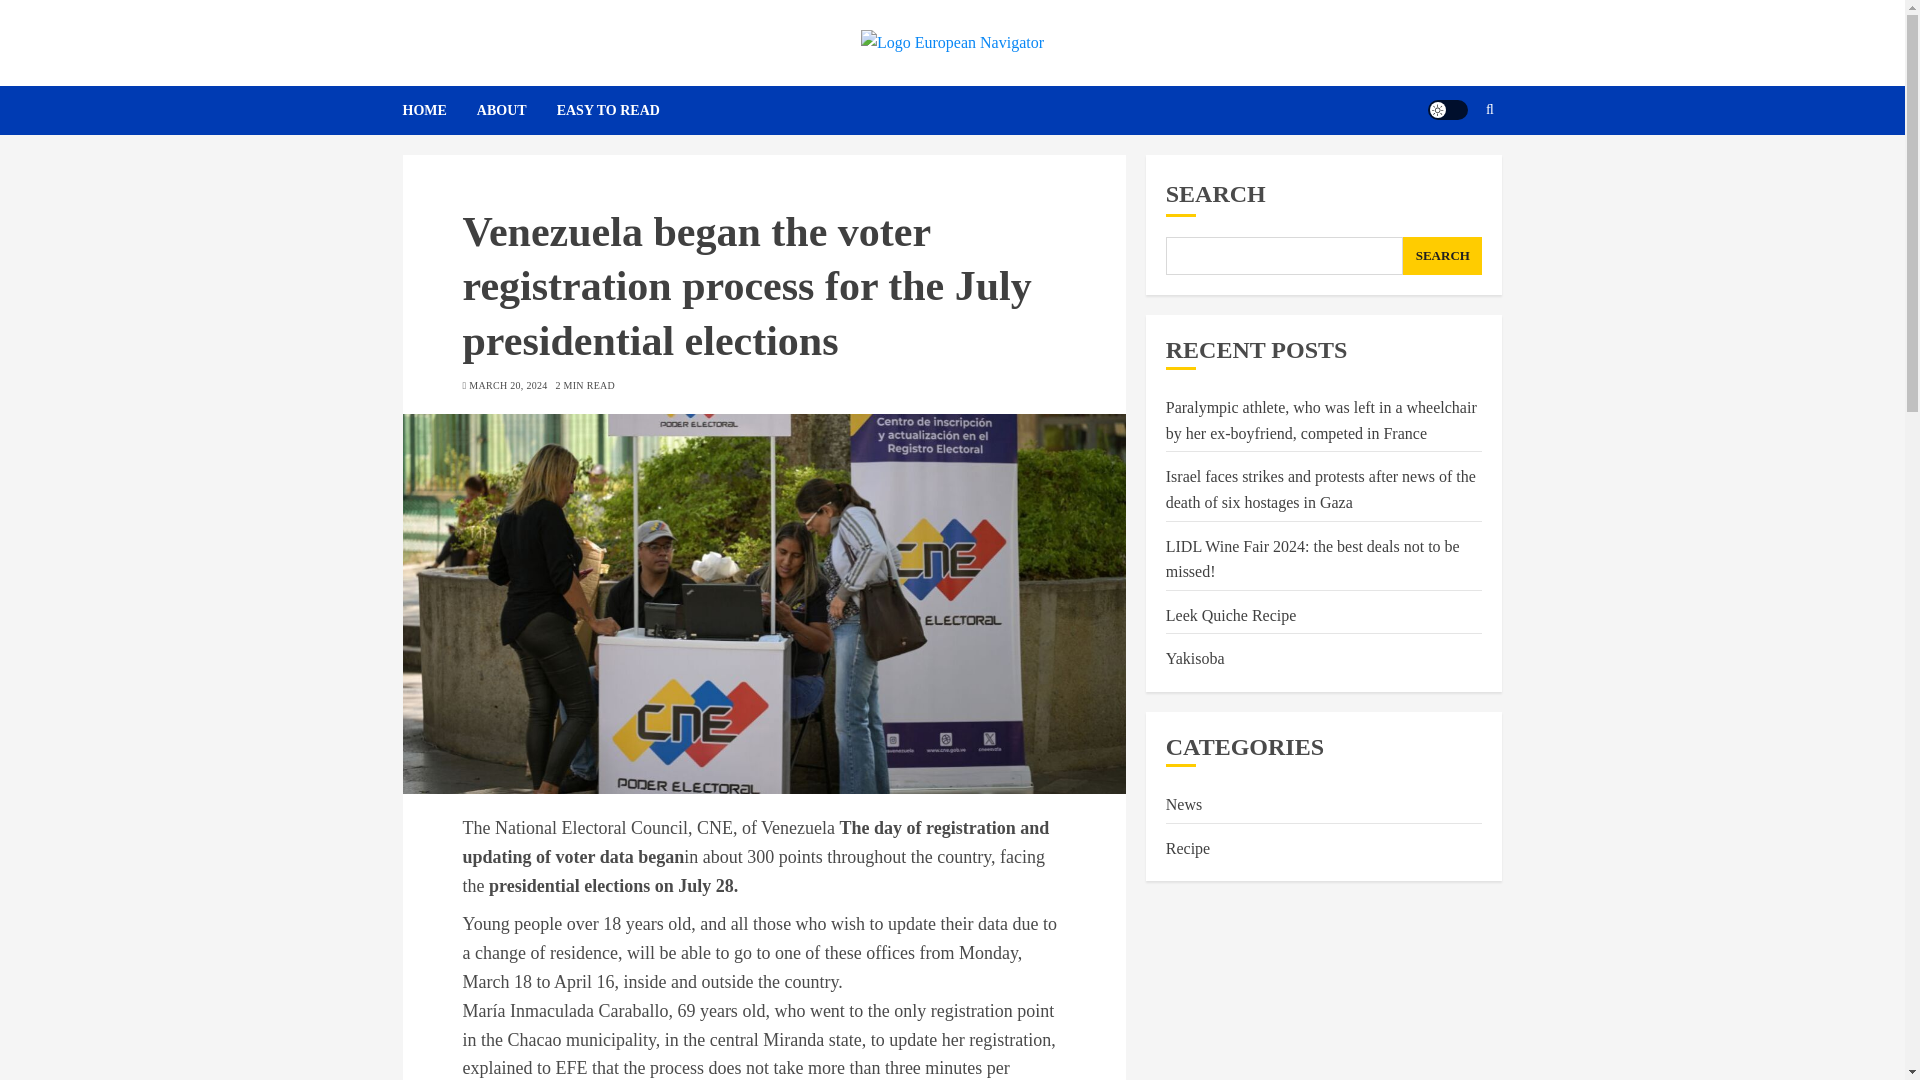 The image size is (1920, 1080). What do you see at coordinates (1183, 804) in the screenshot?
I see `News` at bounding box center [1183, 804].